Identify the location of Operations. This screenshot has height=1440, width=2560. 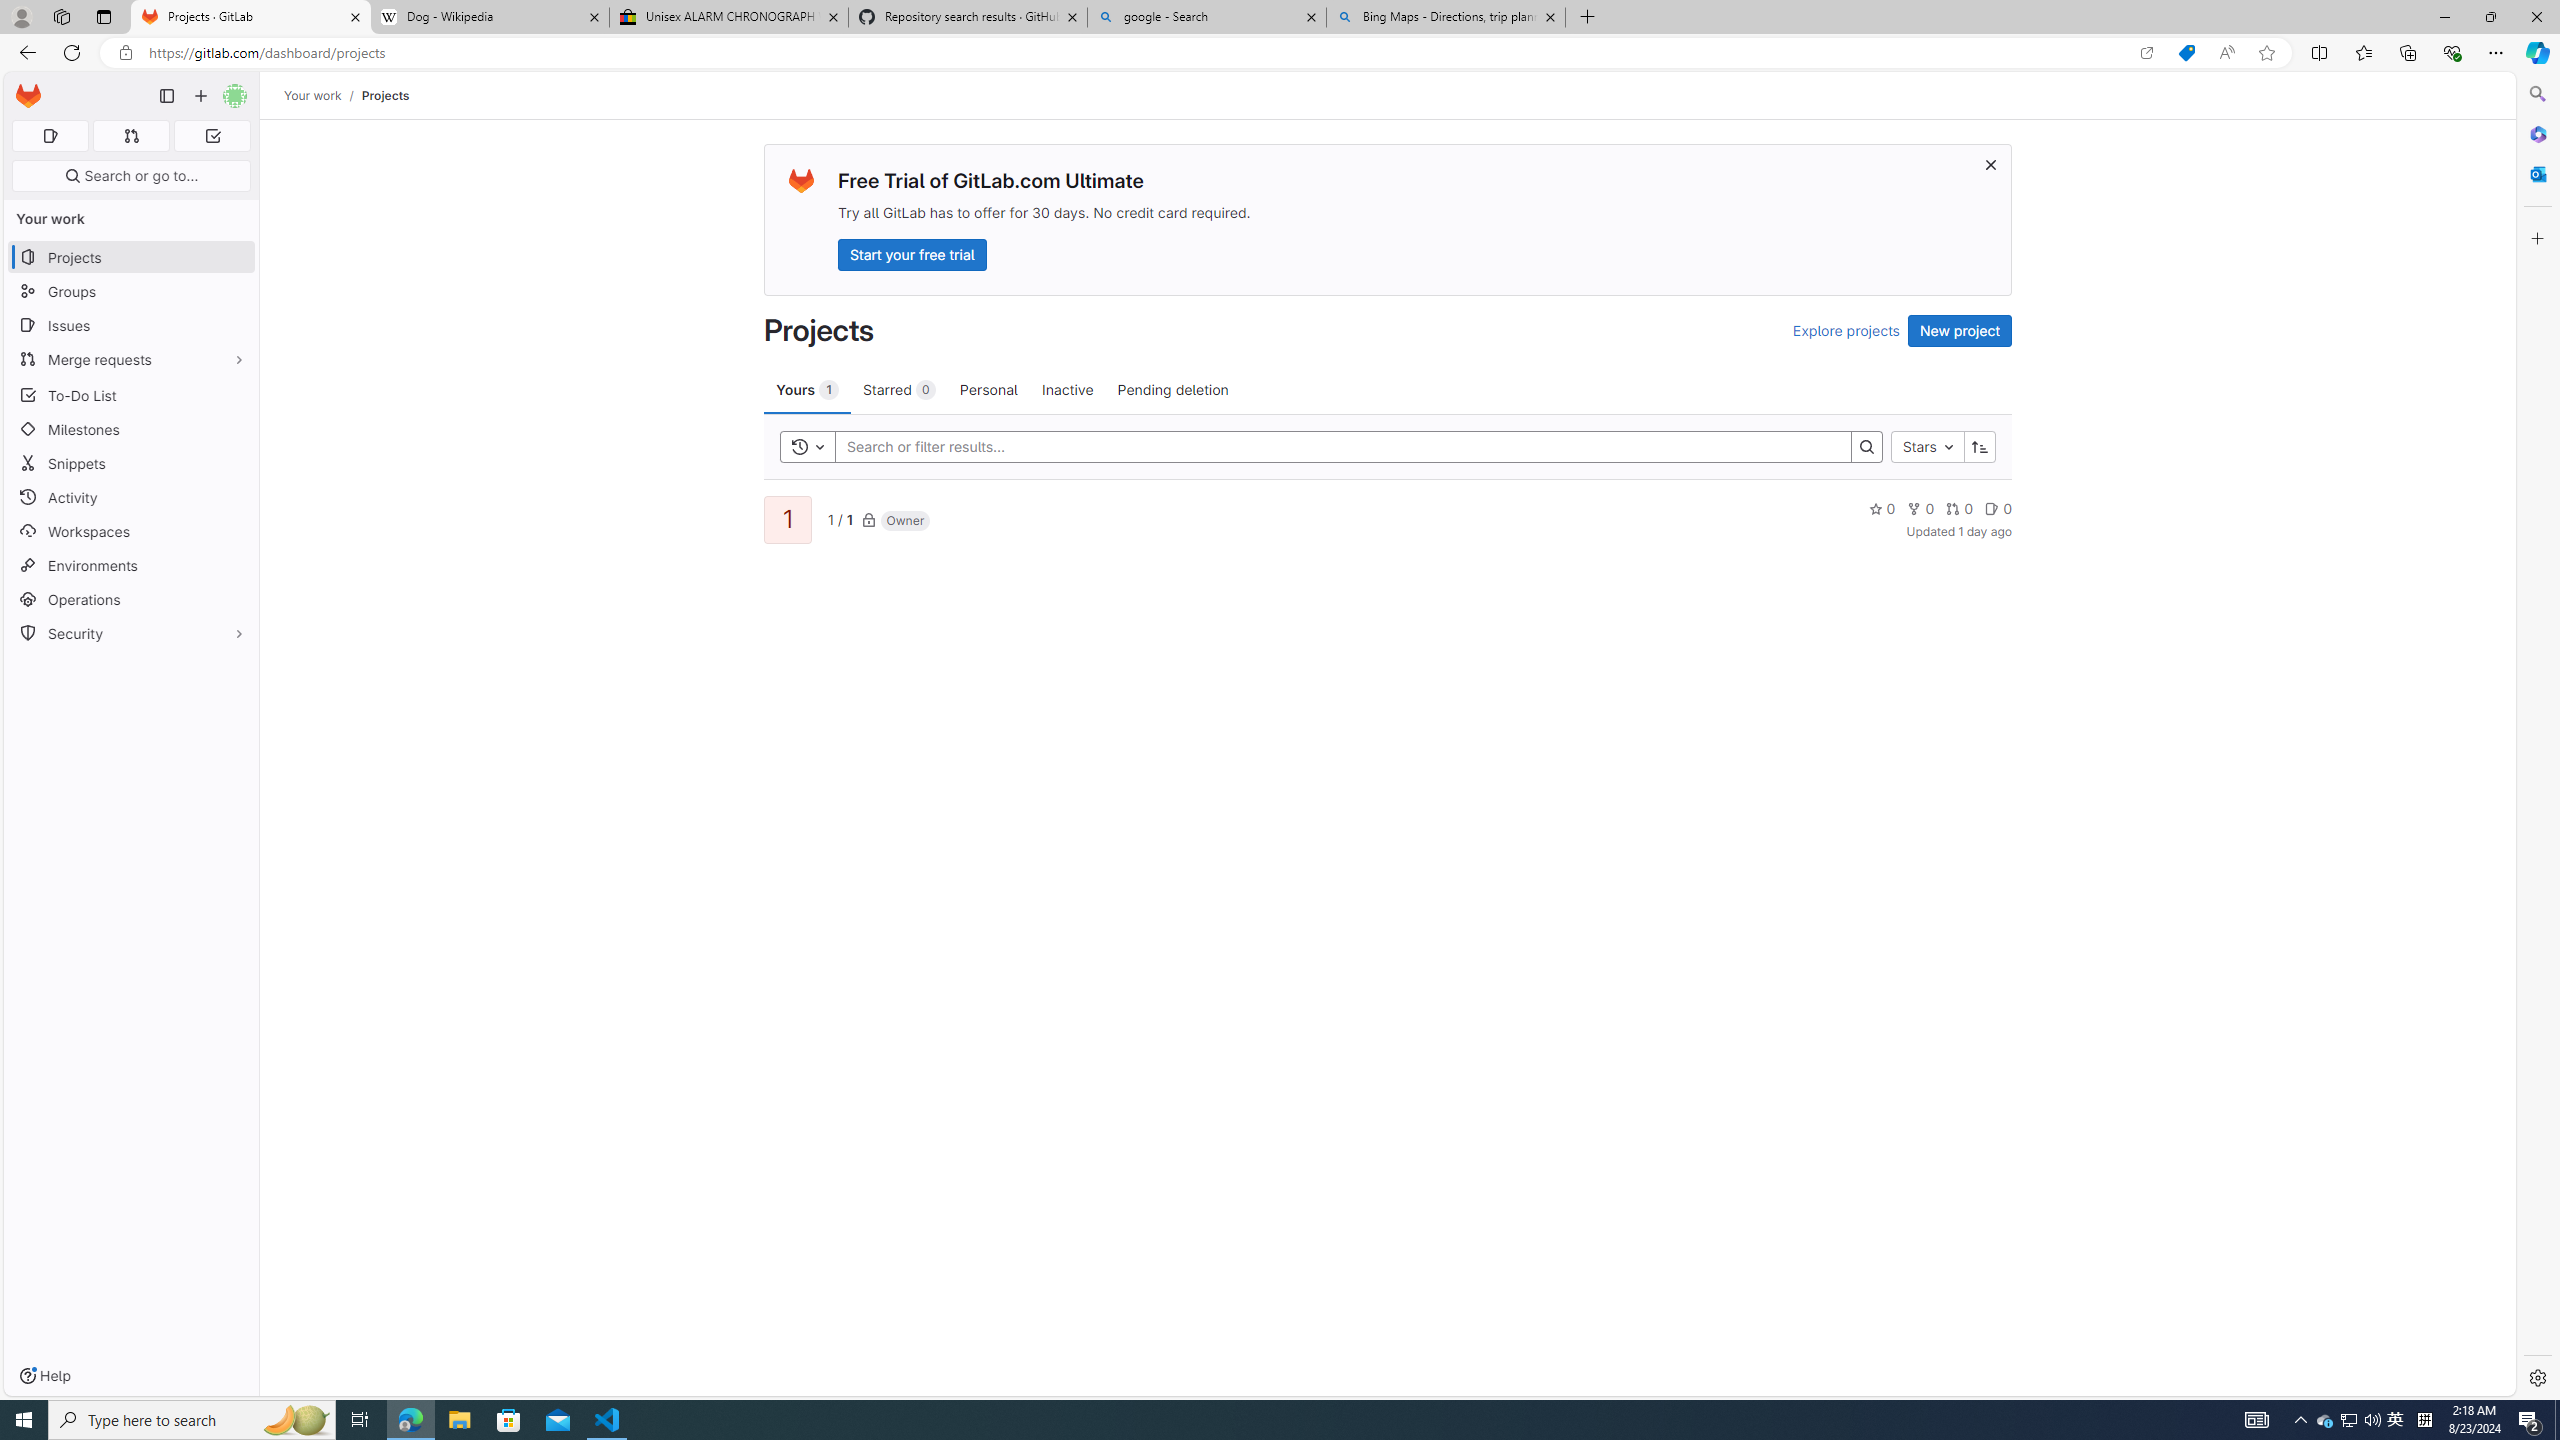
(132, 600).